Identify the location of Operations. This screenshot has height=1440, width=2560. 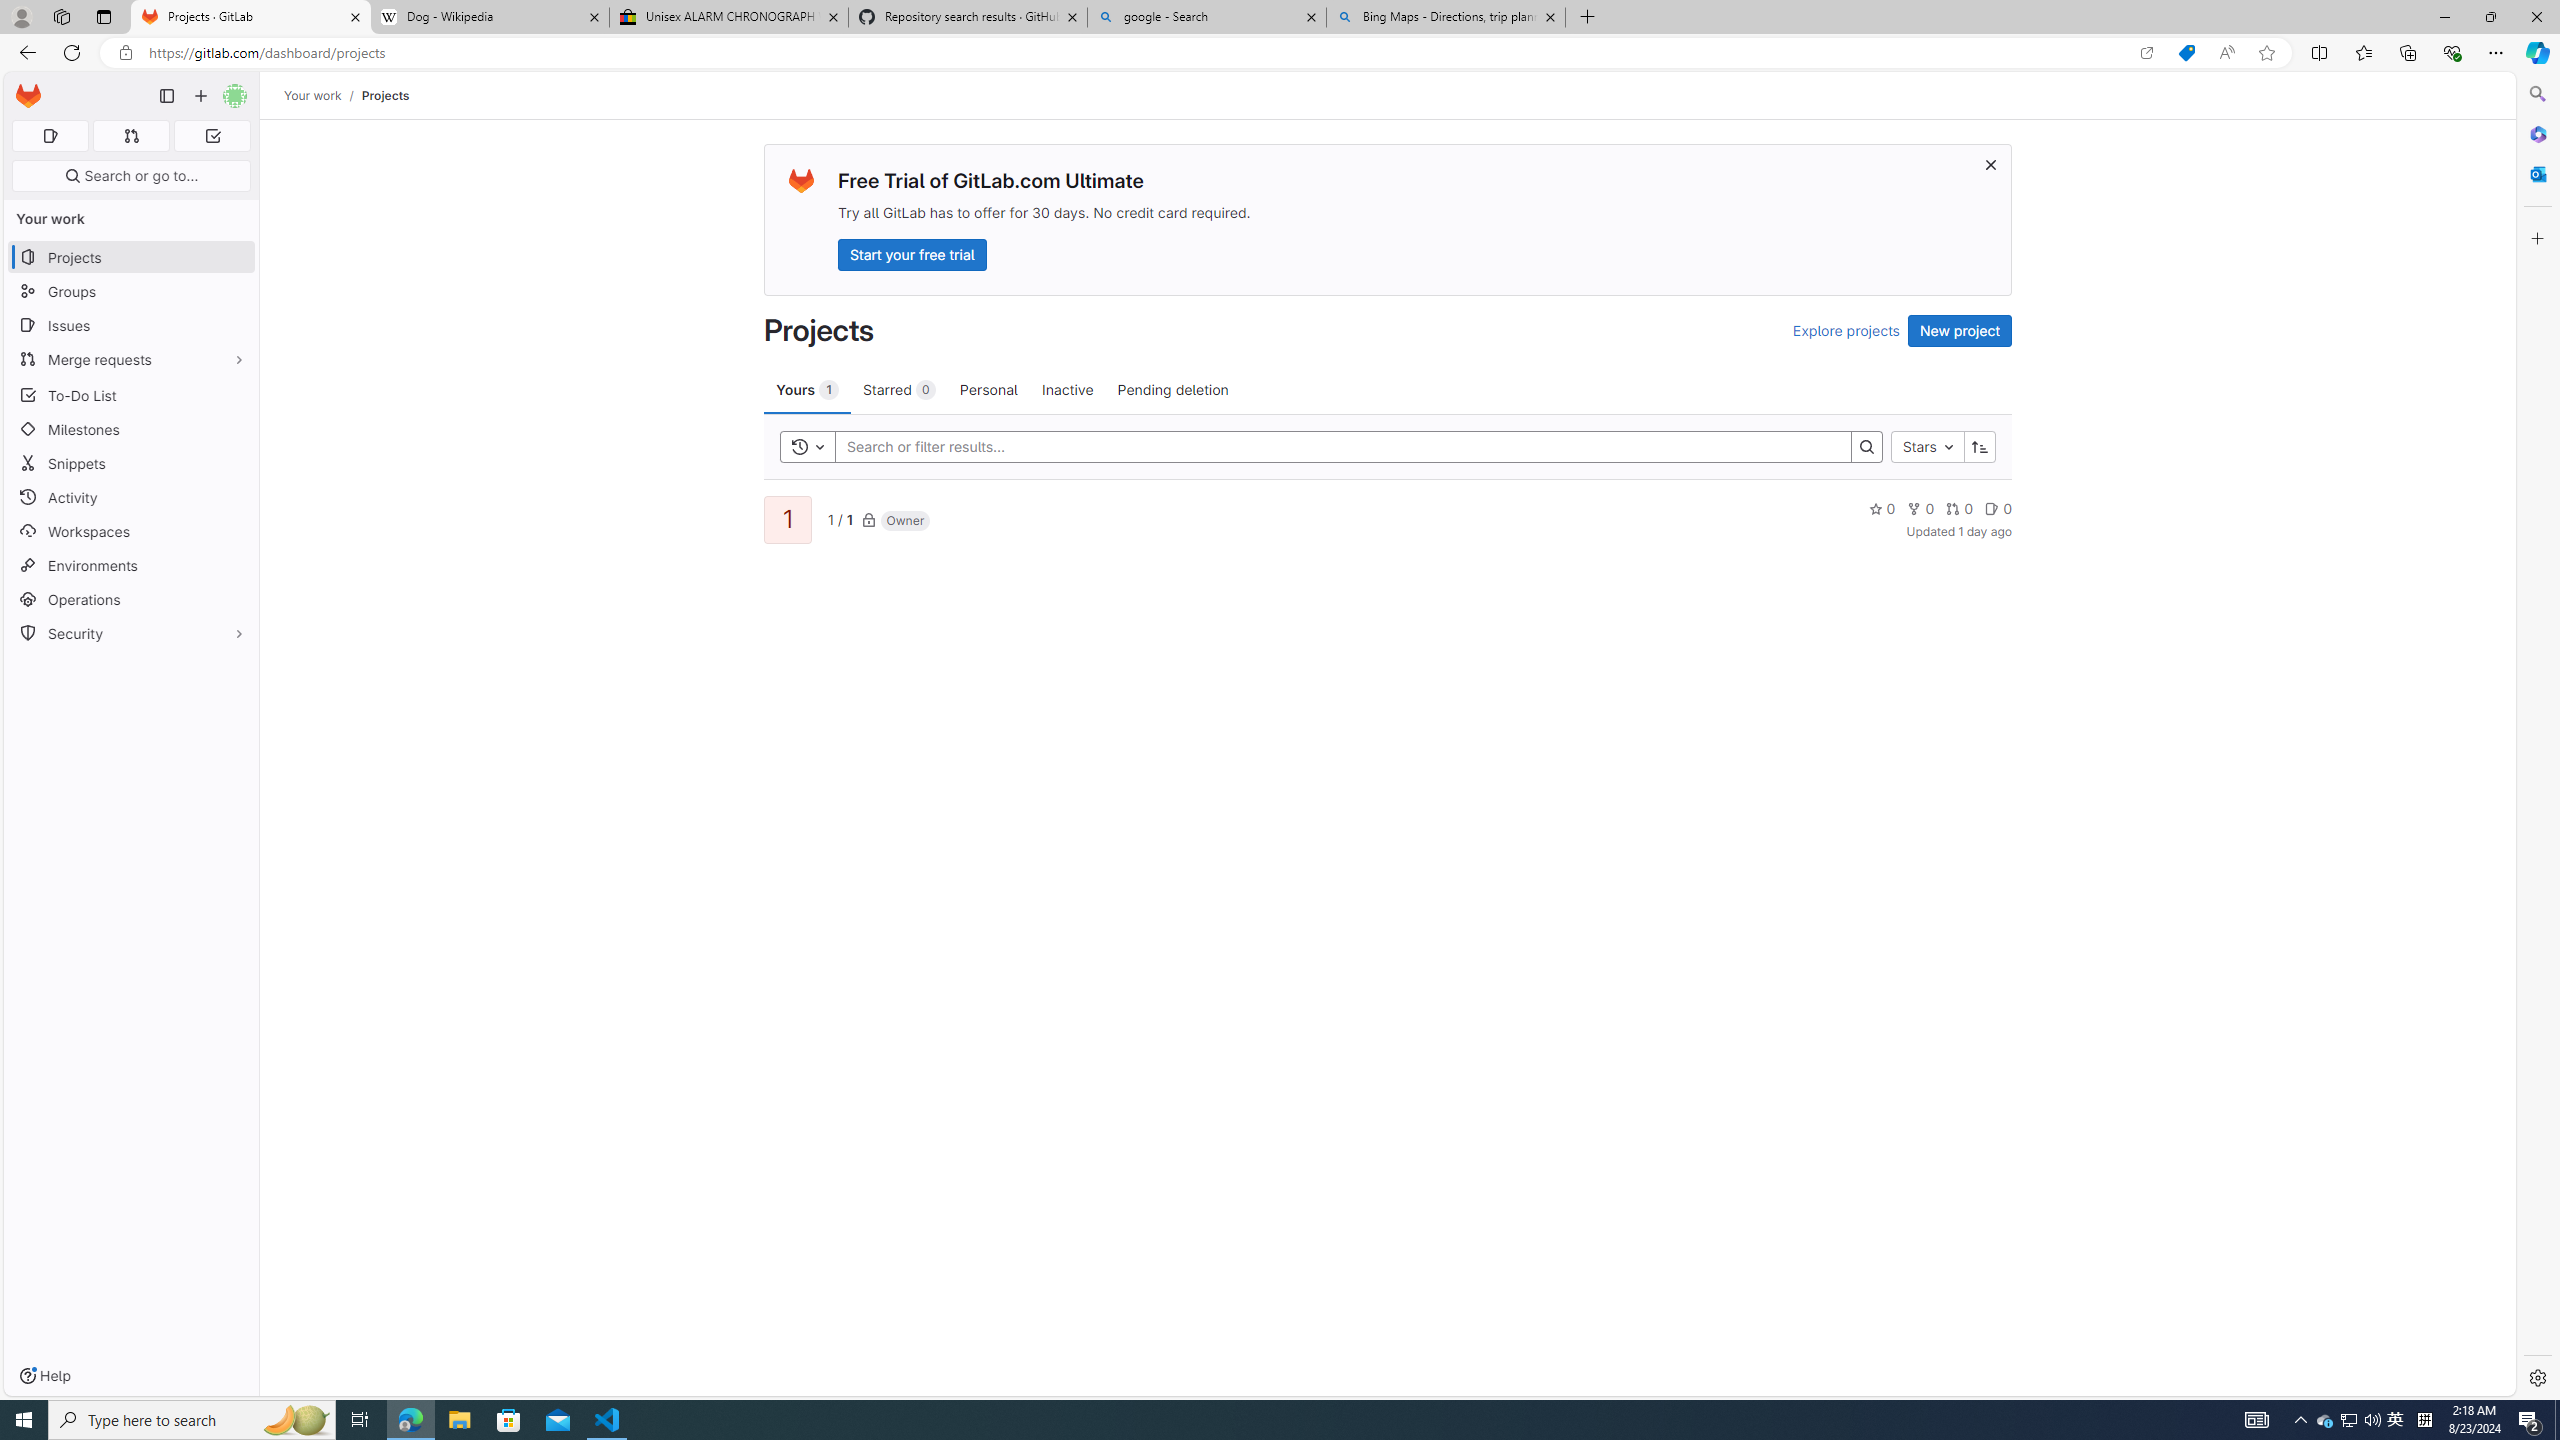
(132, 600).